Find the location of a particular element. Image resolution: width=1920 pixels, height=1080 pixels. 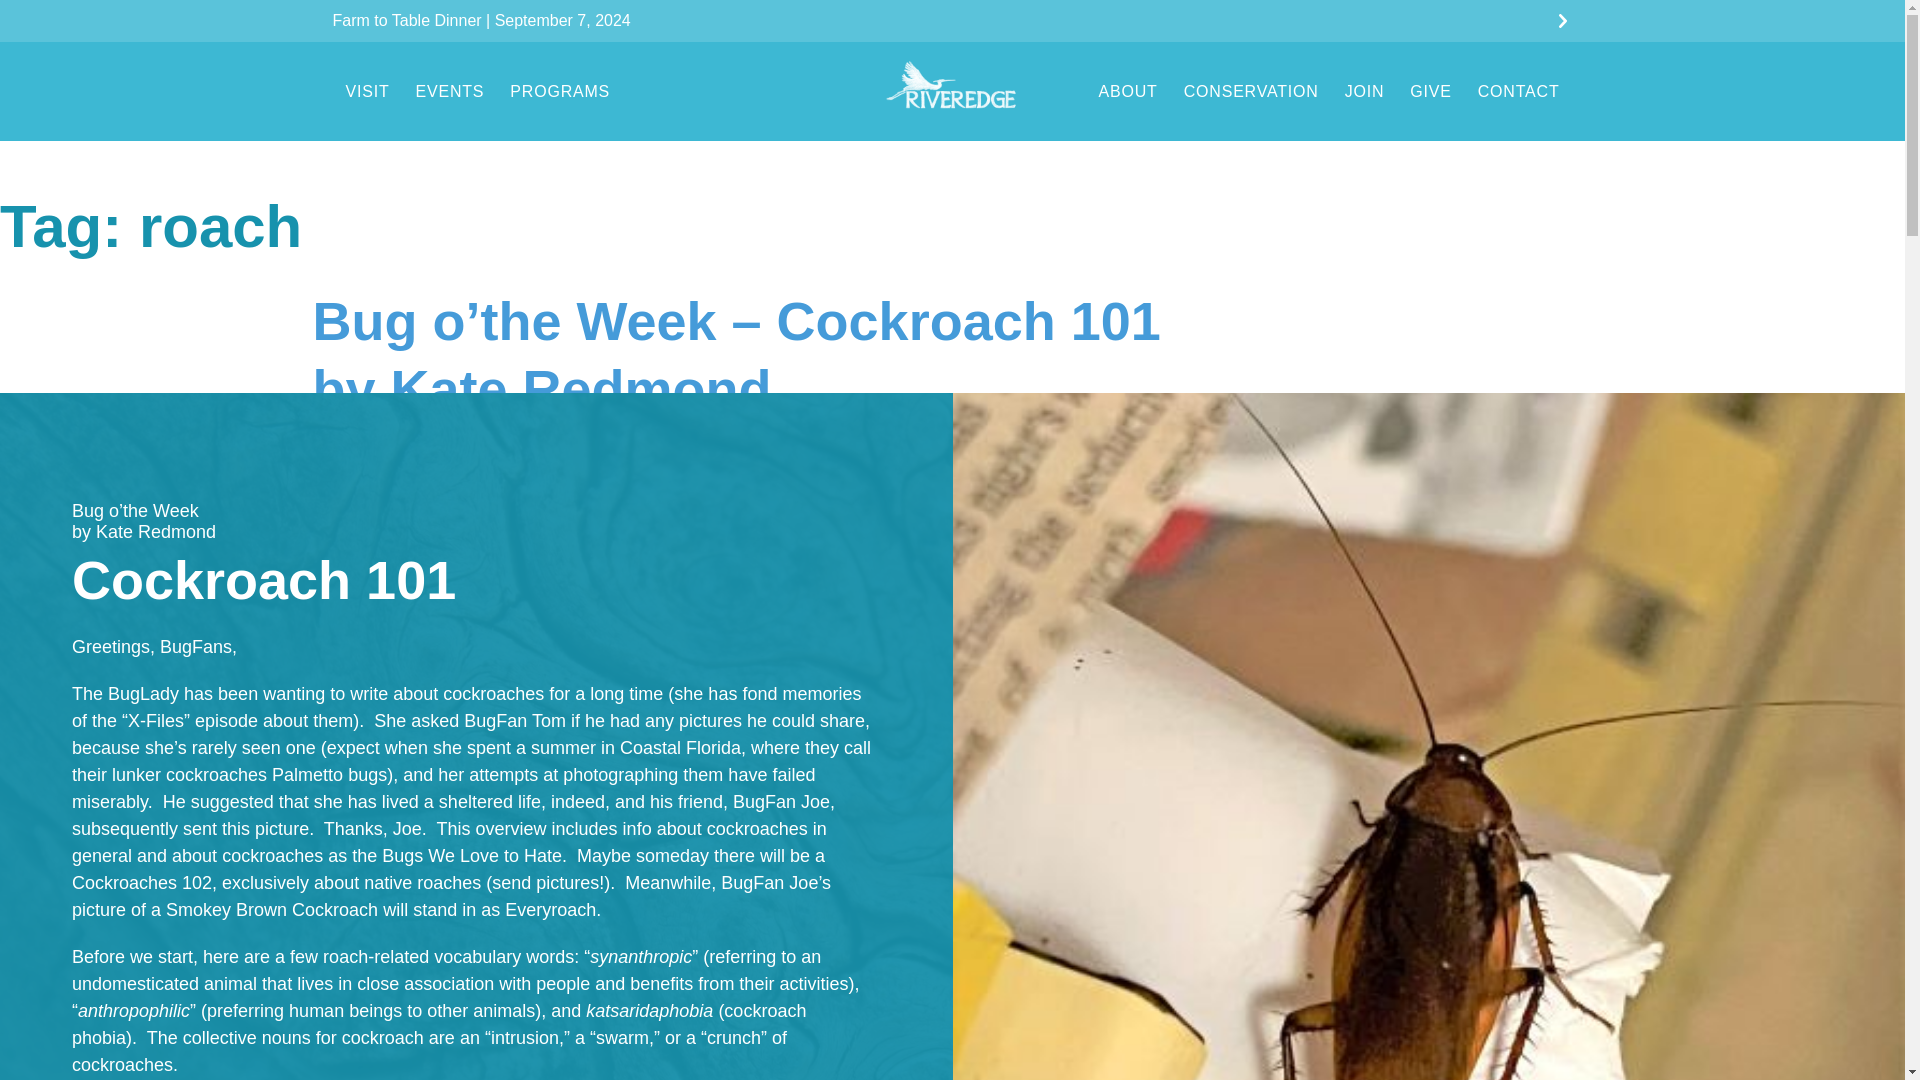

CONTACT is located at coordinates (1518, 92).